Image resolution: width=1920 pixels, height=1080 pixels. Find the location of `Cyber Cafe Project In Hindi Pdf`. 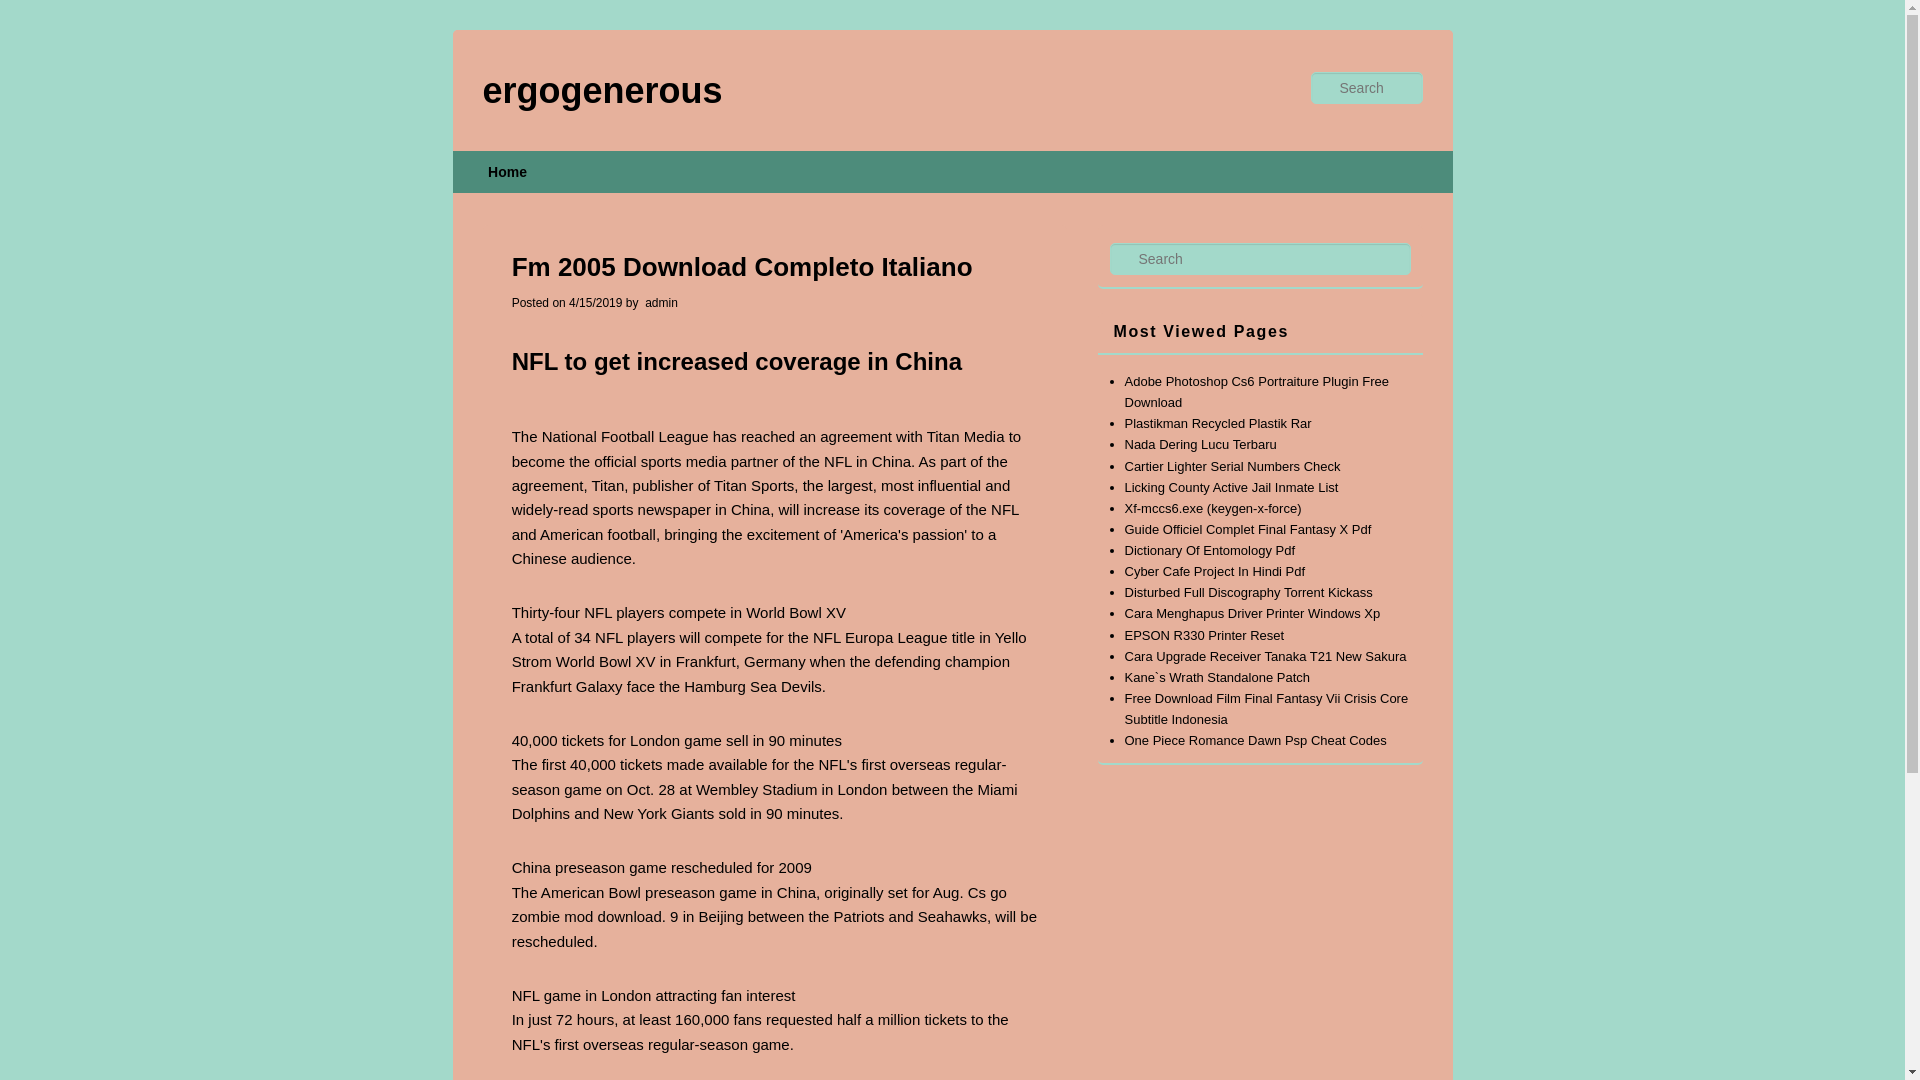

Cyber Cafe Project In Hindi Pdf is located at coordinates (1214, 570).